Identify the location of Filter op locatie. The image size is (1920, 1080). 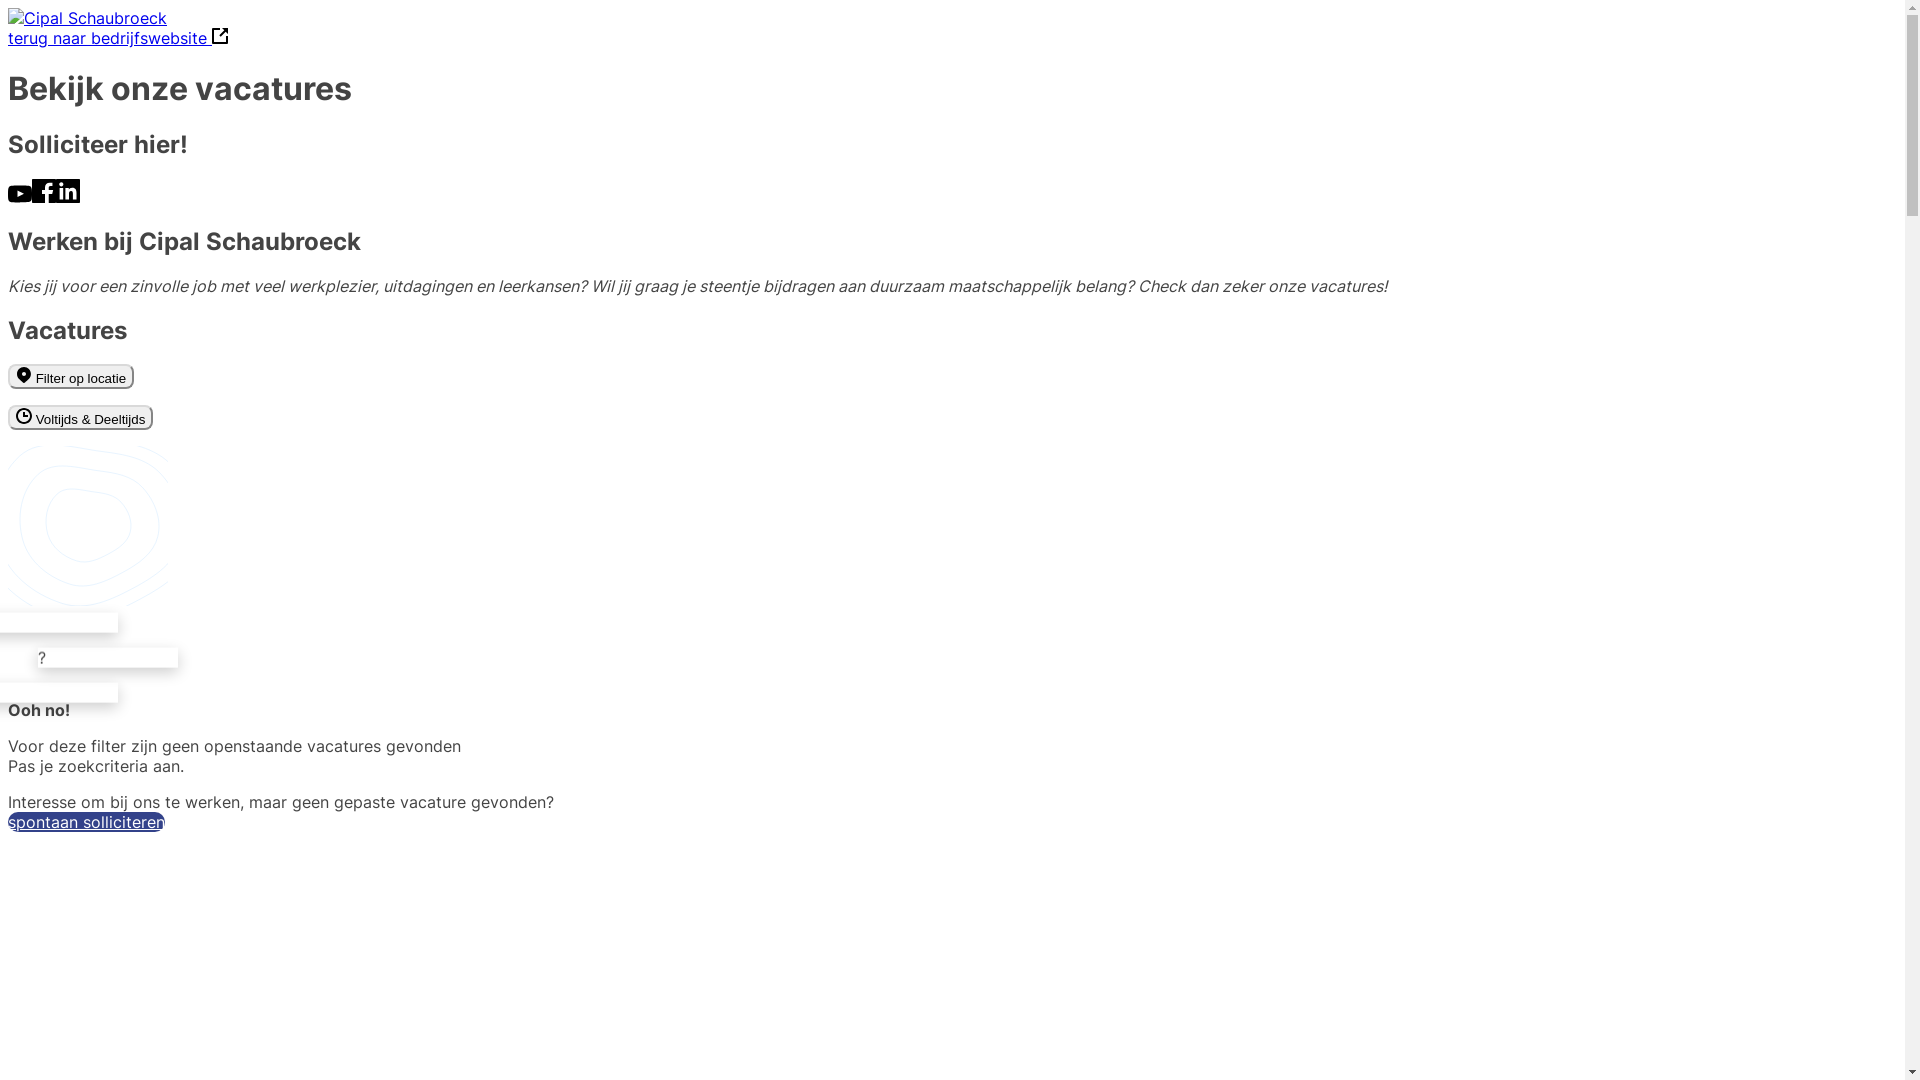
(71, 376).